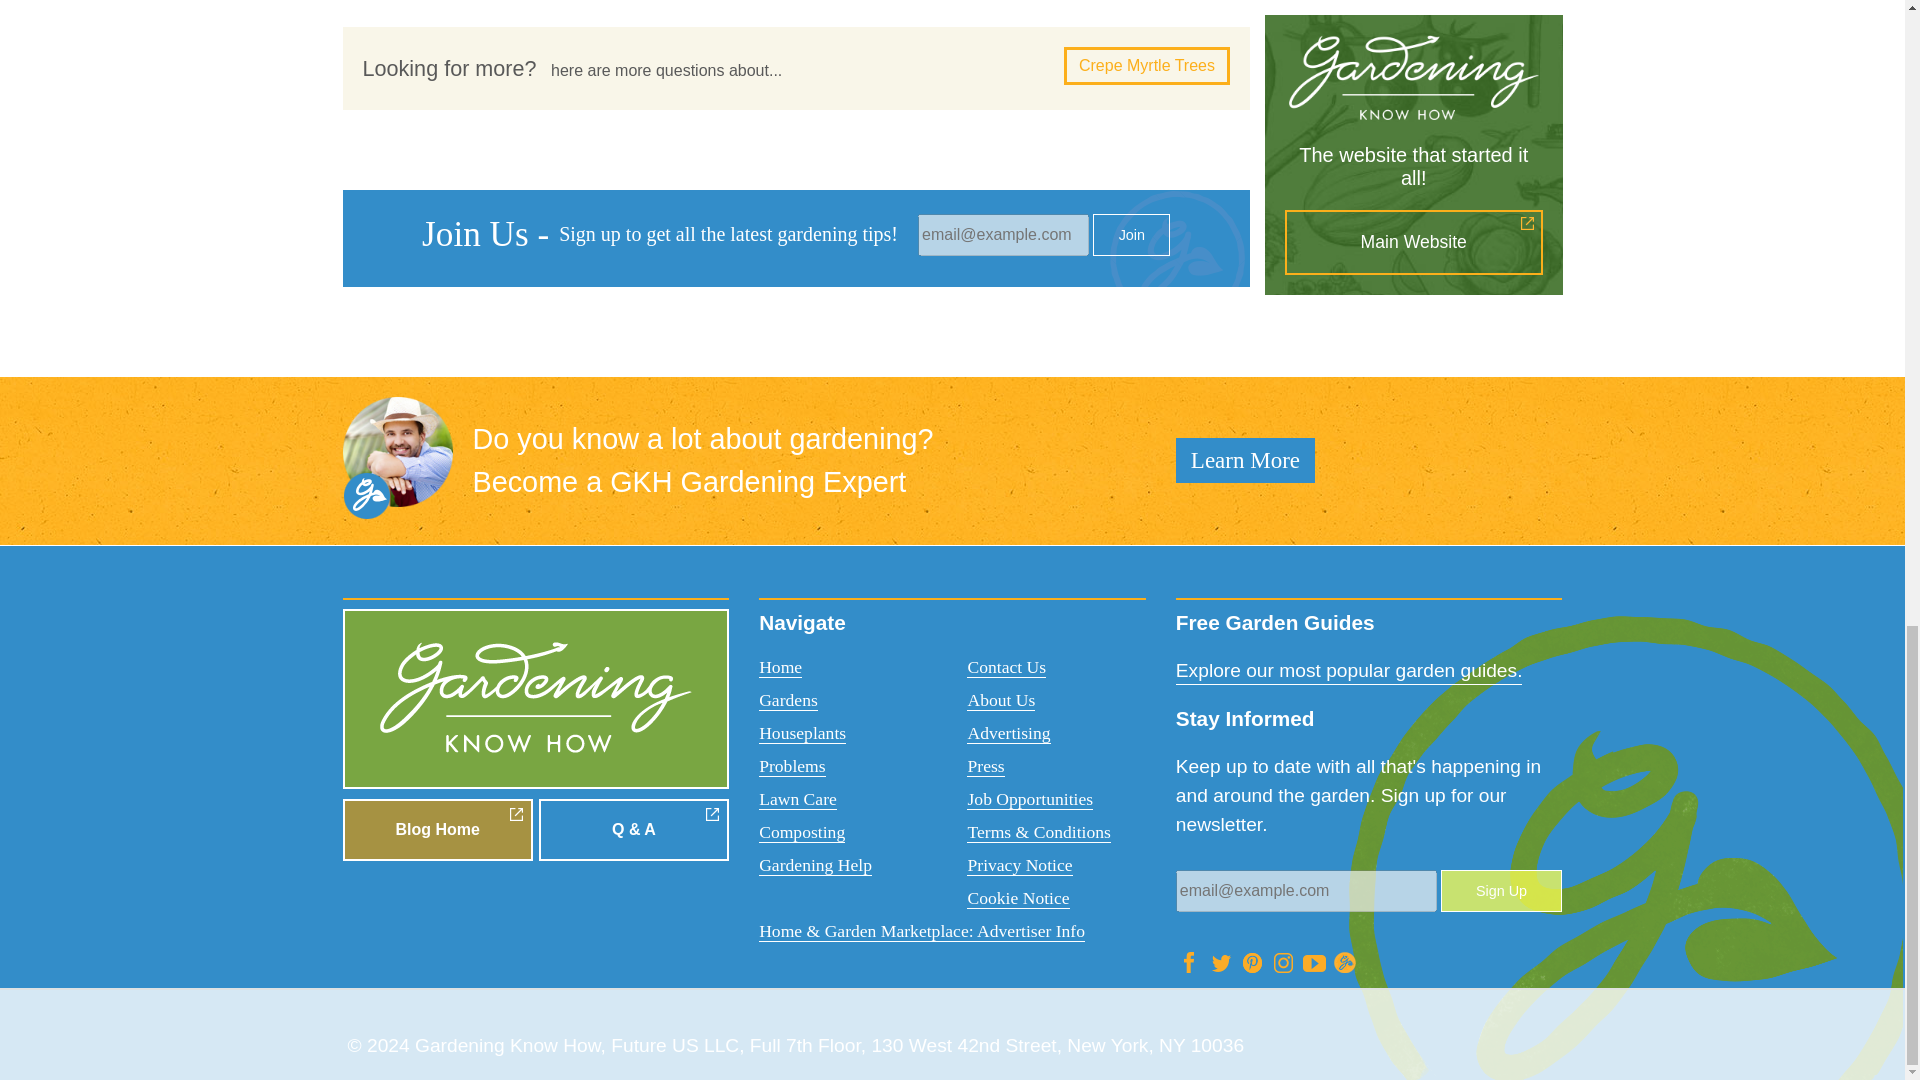 This screenshot has width=1920, height=1080. Describe the element at coordinates (1130, 234) in the screenshot. I see `Join` at that location.